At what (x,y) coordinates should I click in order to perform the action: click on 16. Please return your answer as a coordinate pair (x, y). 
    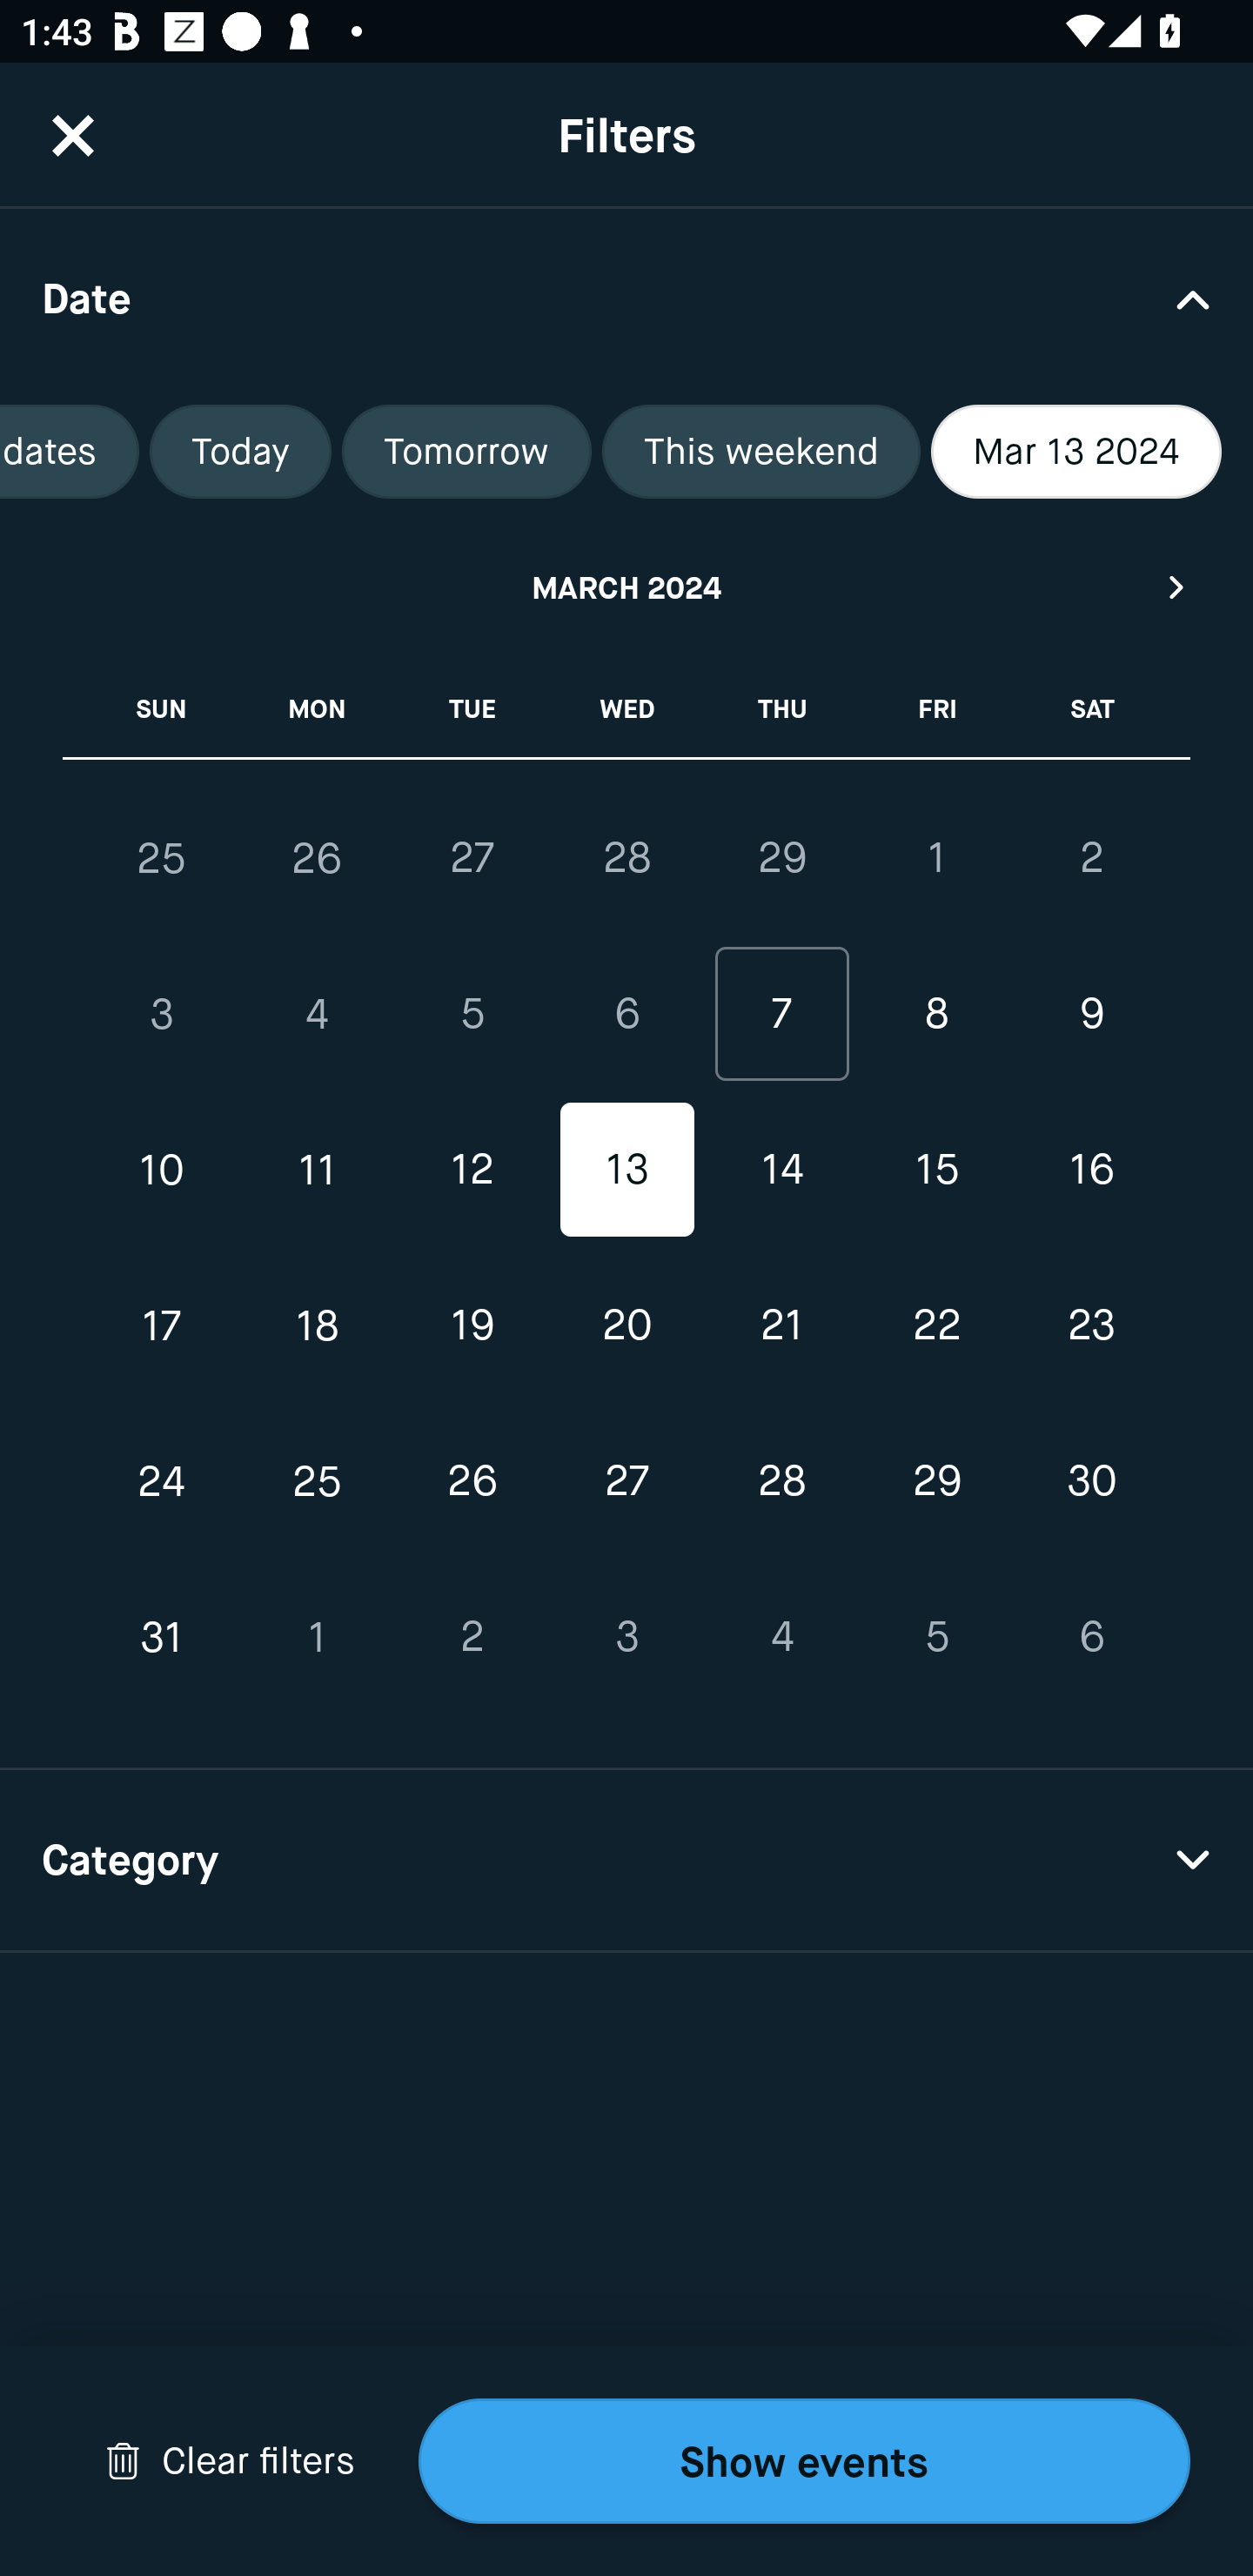
    Looking at the image, I should click on (1091, 1170).